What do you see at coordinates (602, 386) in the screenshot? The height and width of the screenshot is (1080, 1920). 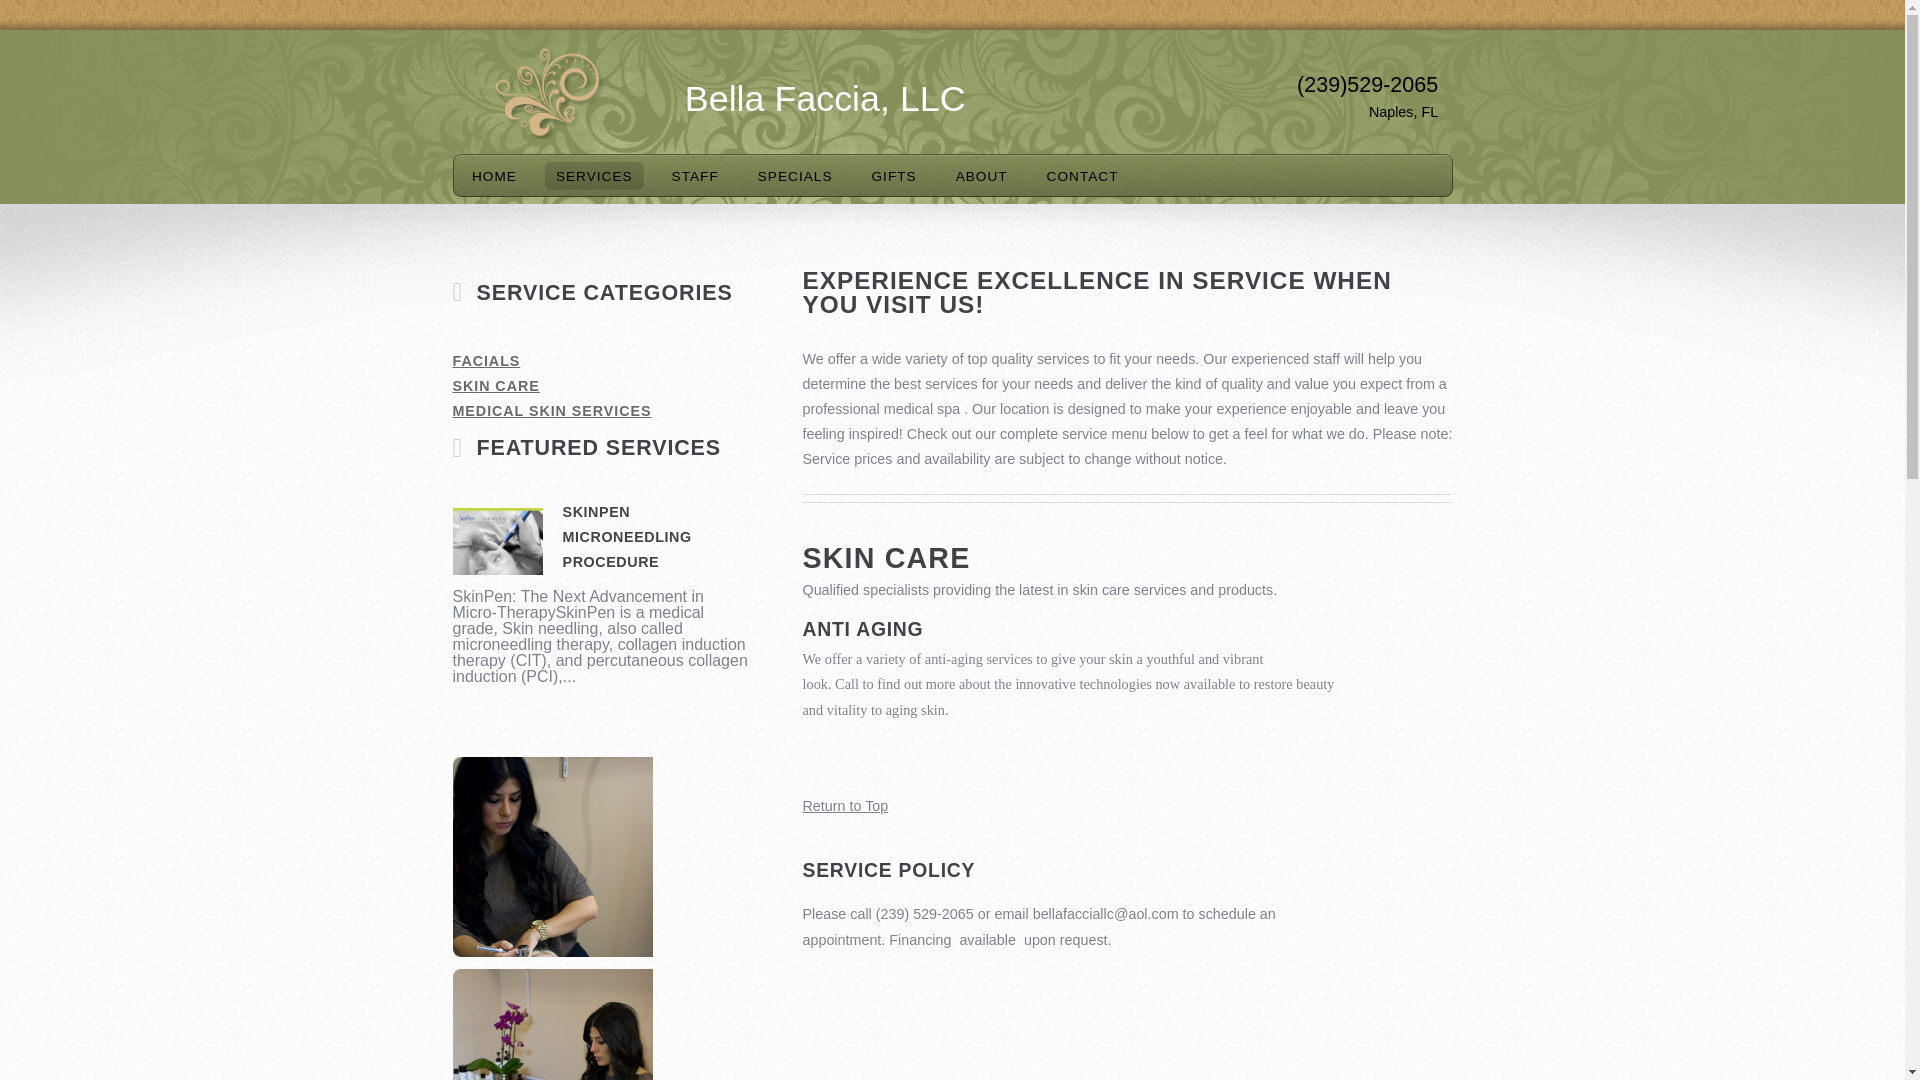 I see `SKIN CARE` at bounding box center [602, 386].